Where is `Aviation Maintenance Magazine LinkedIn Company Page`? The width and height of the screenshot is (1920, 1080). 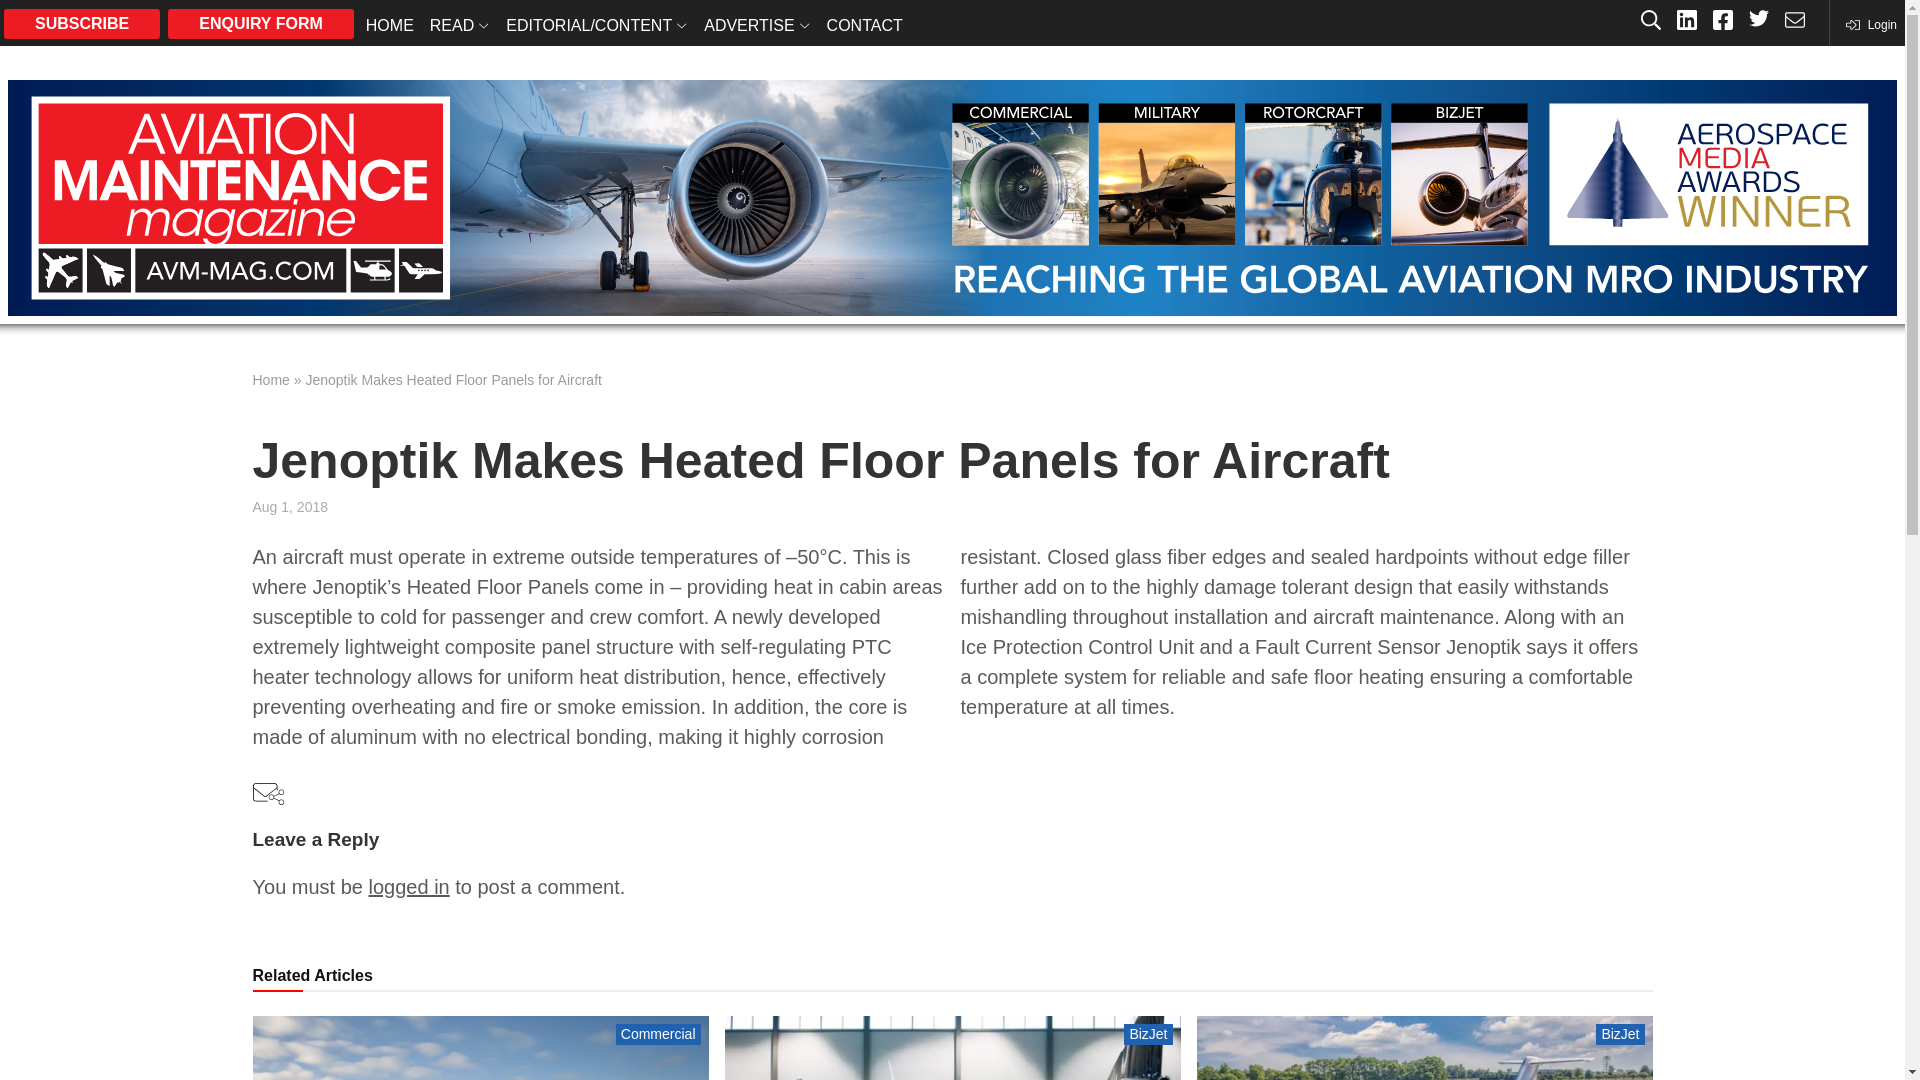 Aviation Maintenance Magazine LinkedIn Company Page is located at coordinates (1686, 22).